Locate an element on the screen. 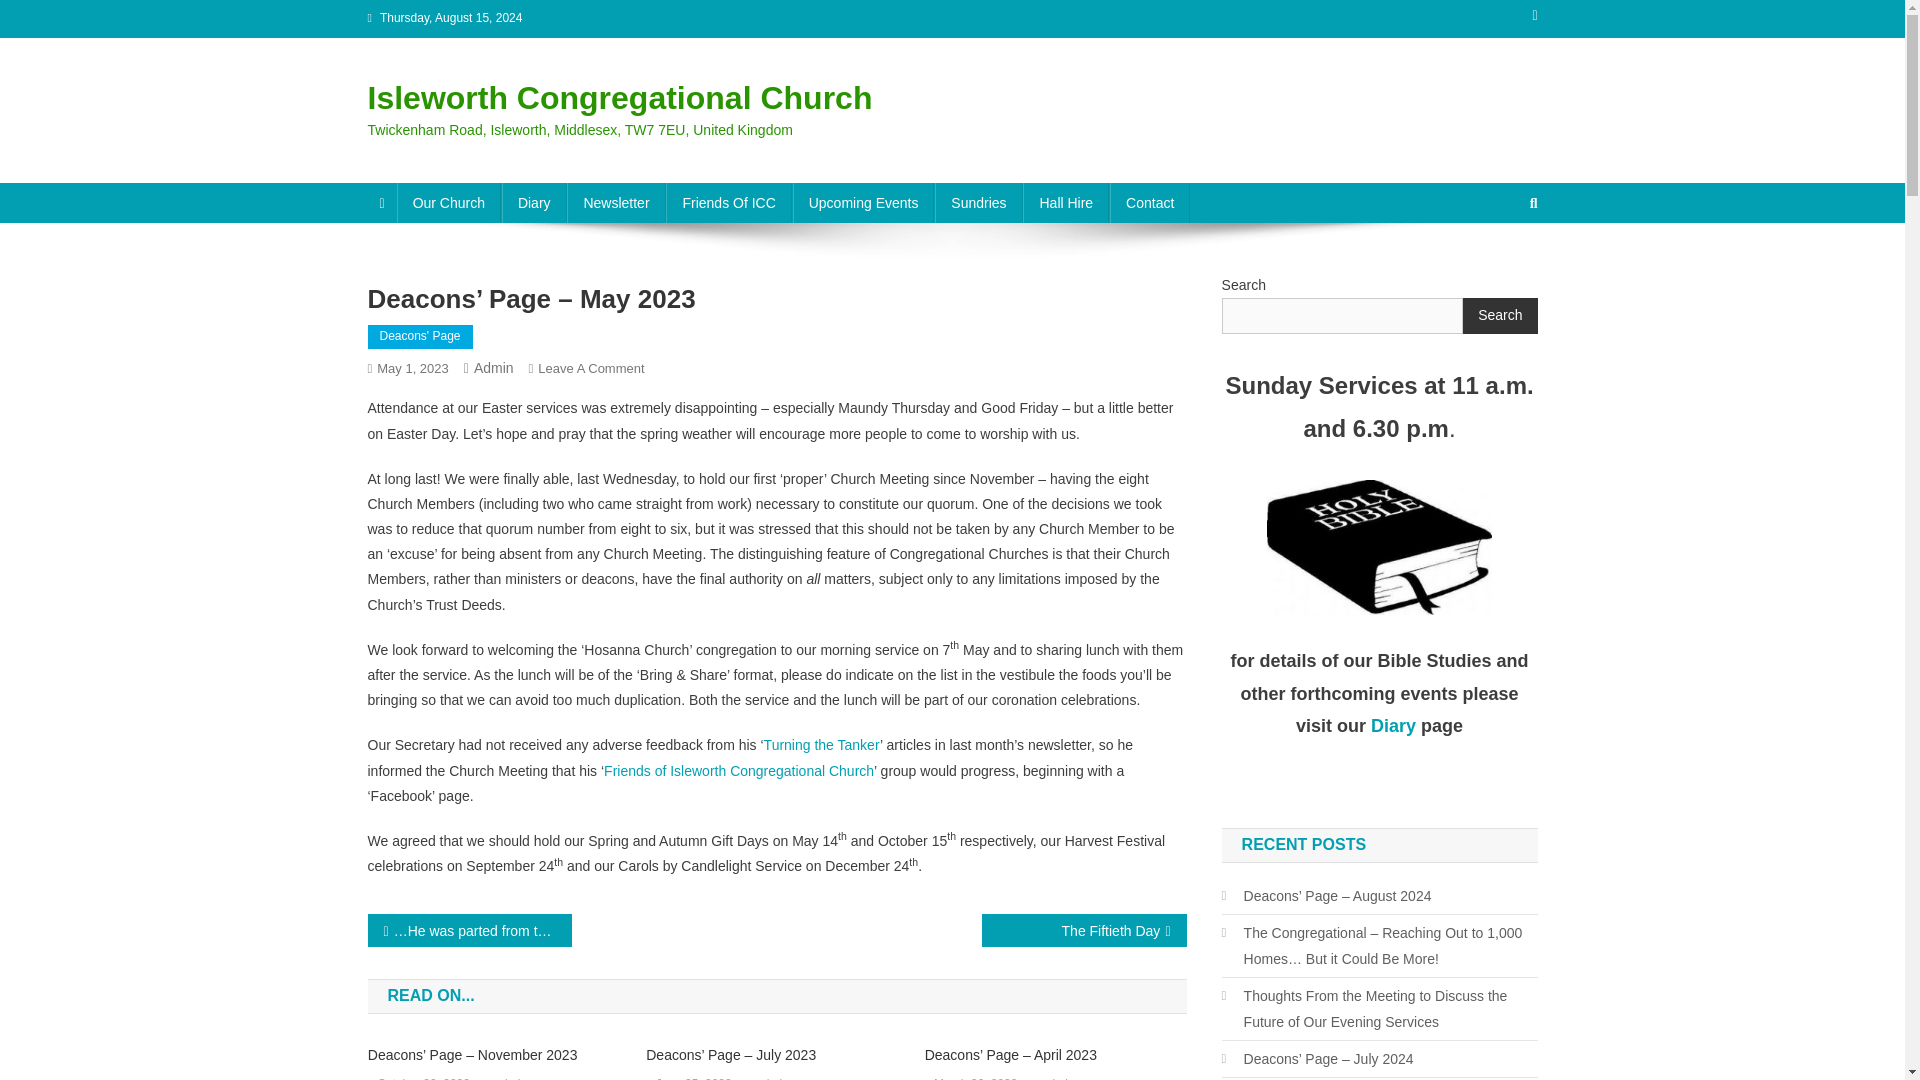  Contact is located at coordinates (1150, 202).